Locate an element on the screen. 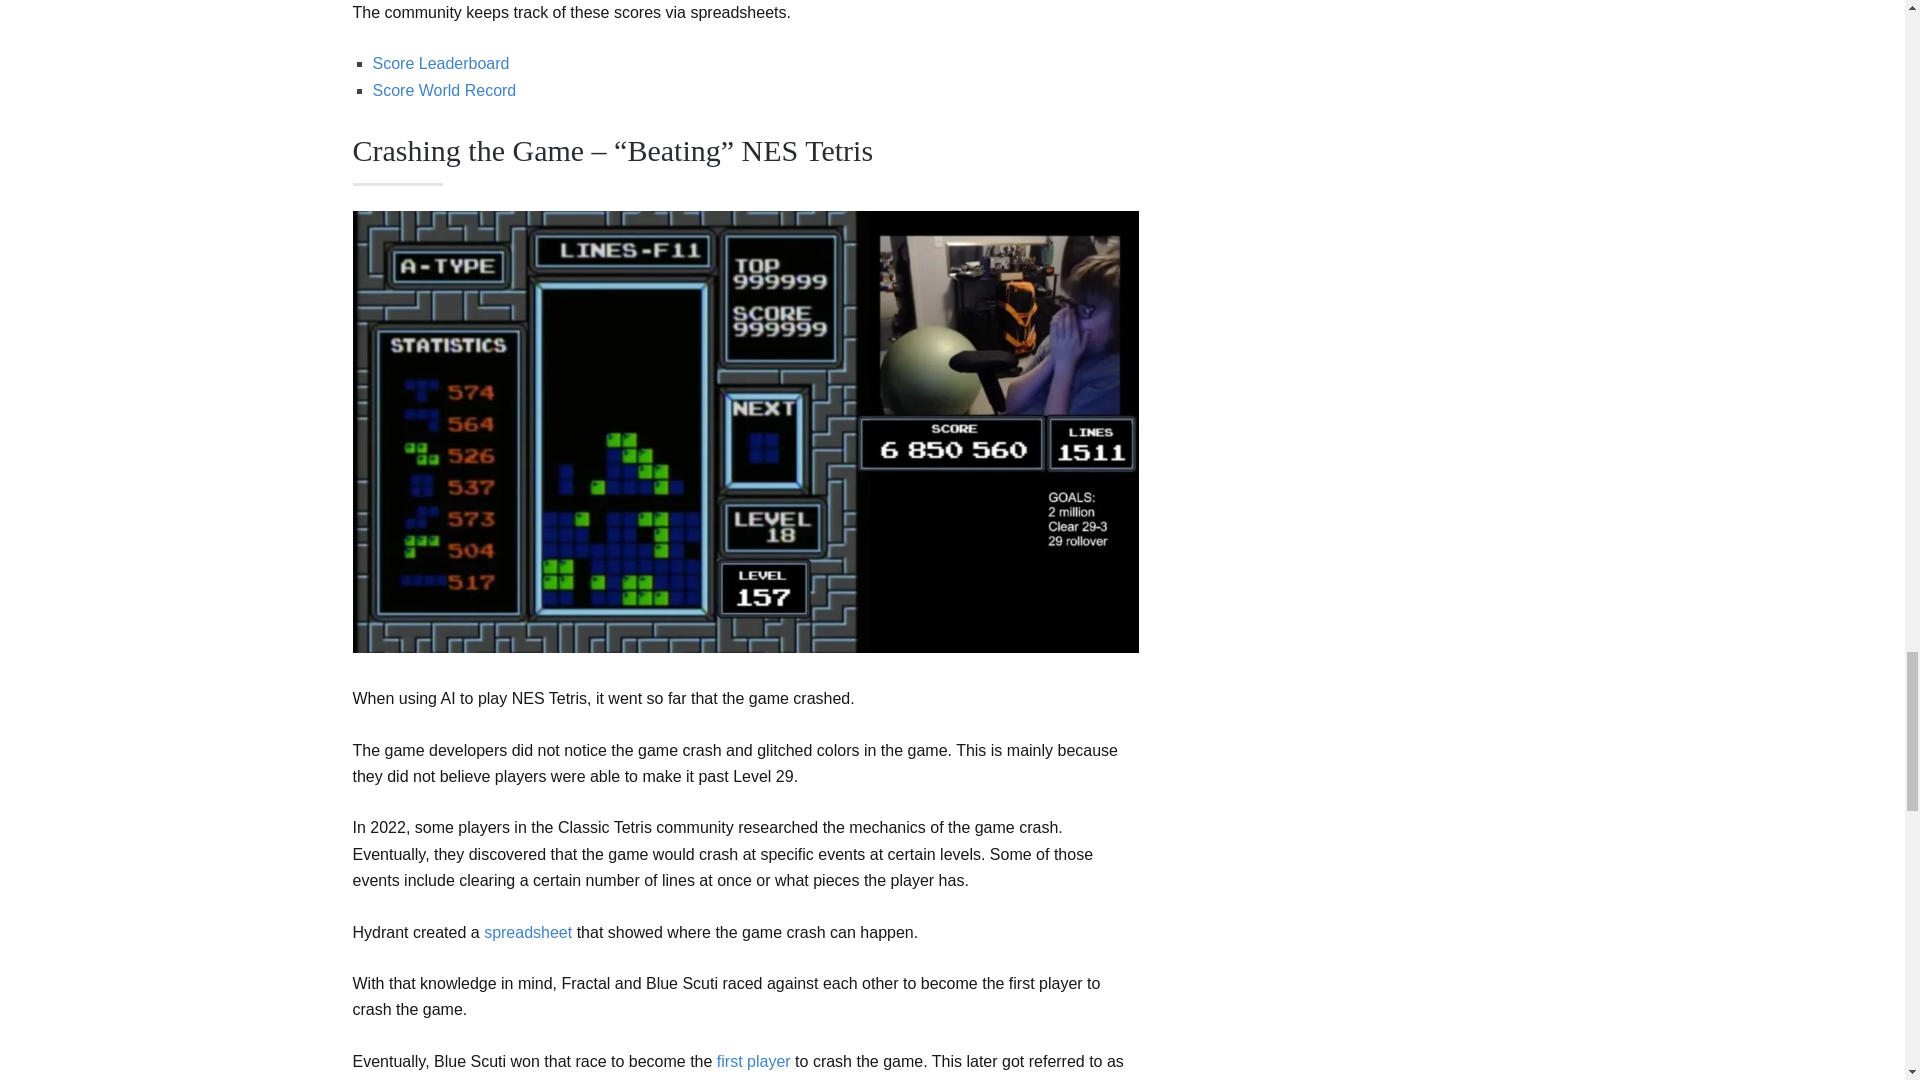 This screenshot has width=1920, height=1080. first player is located at coordinates (754, 1062).